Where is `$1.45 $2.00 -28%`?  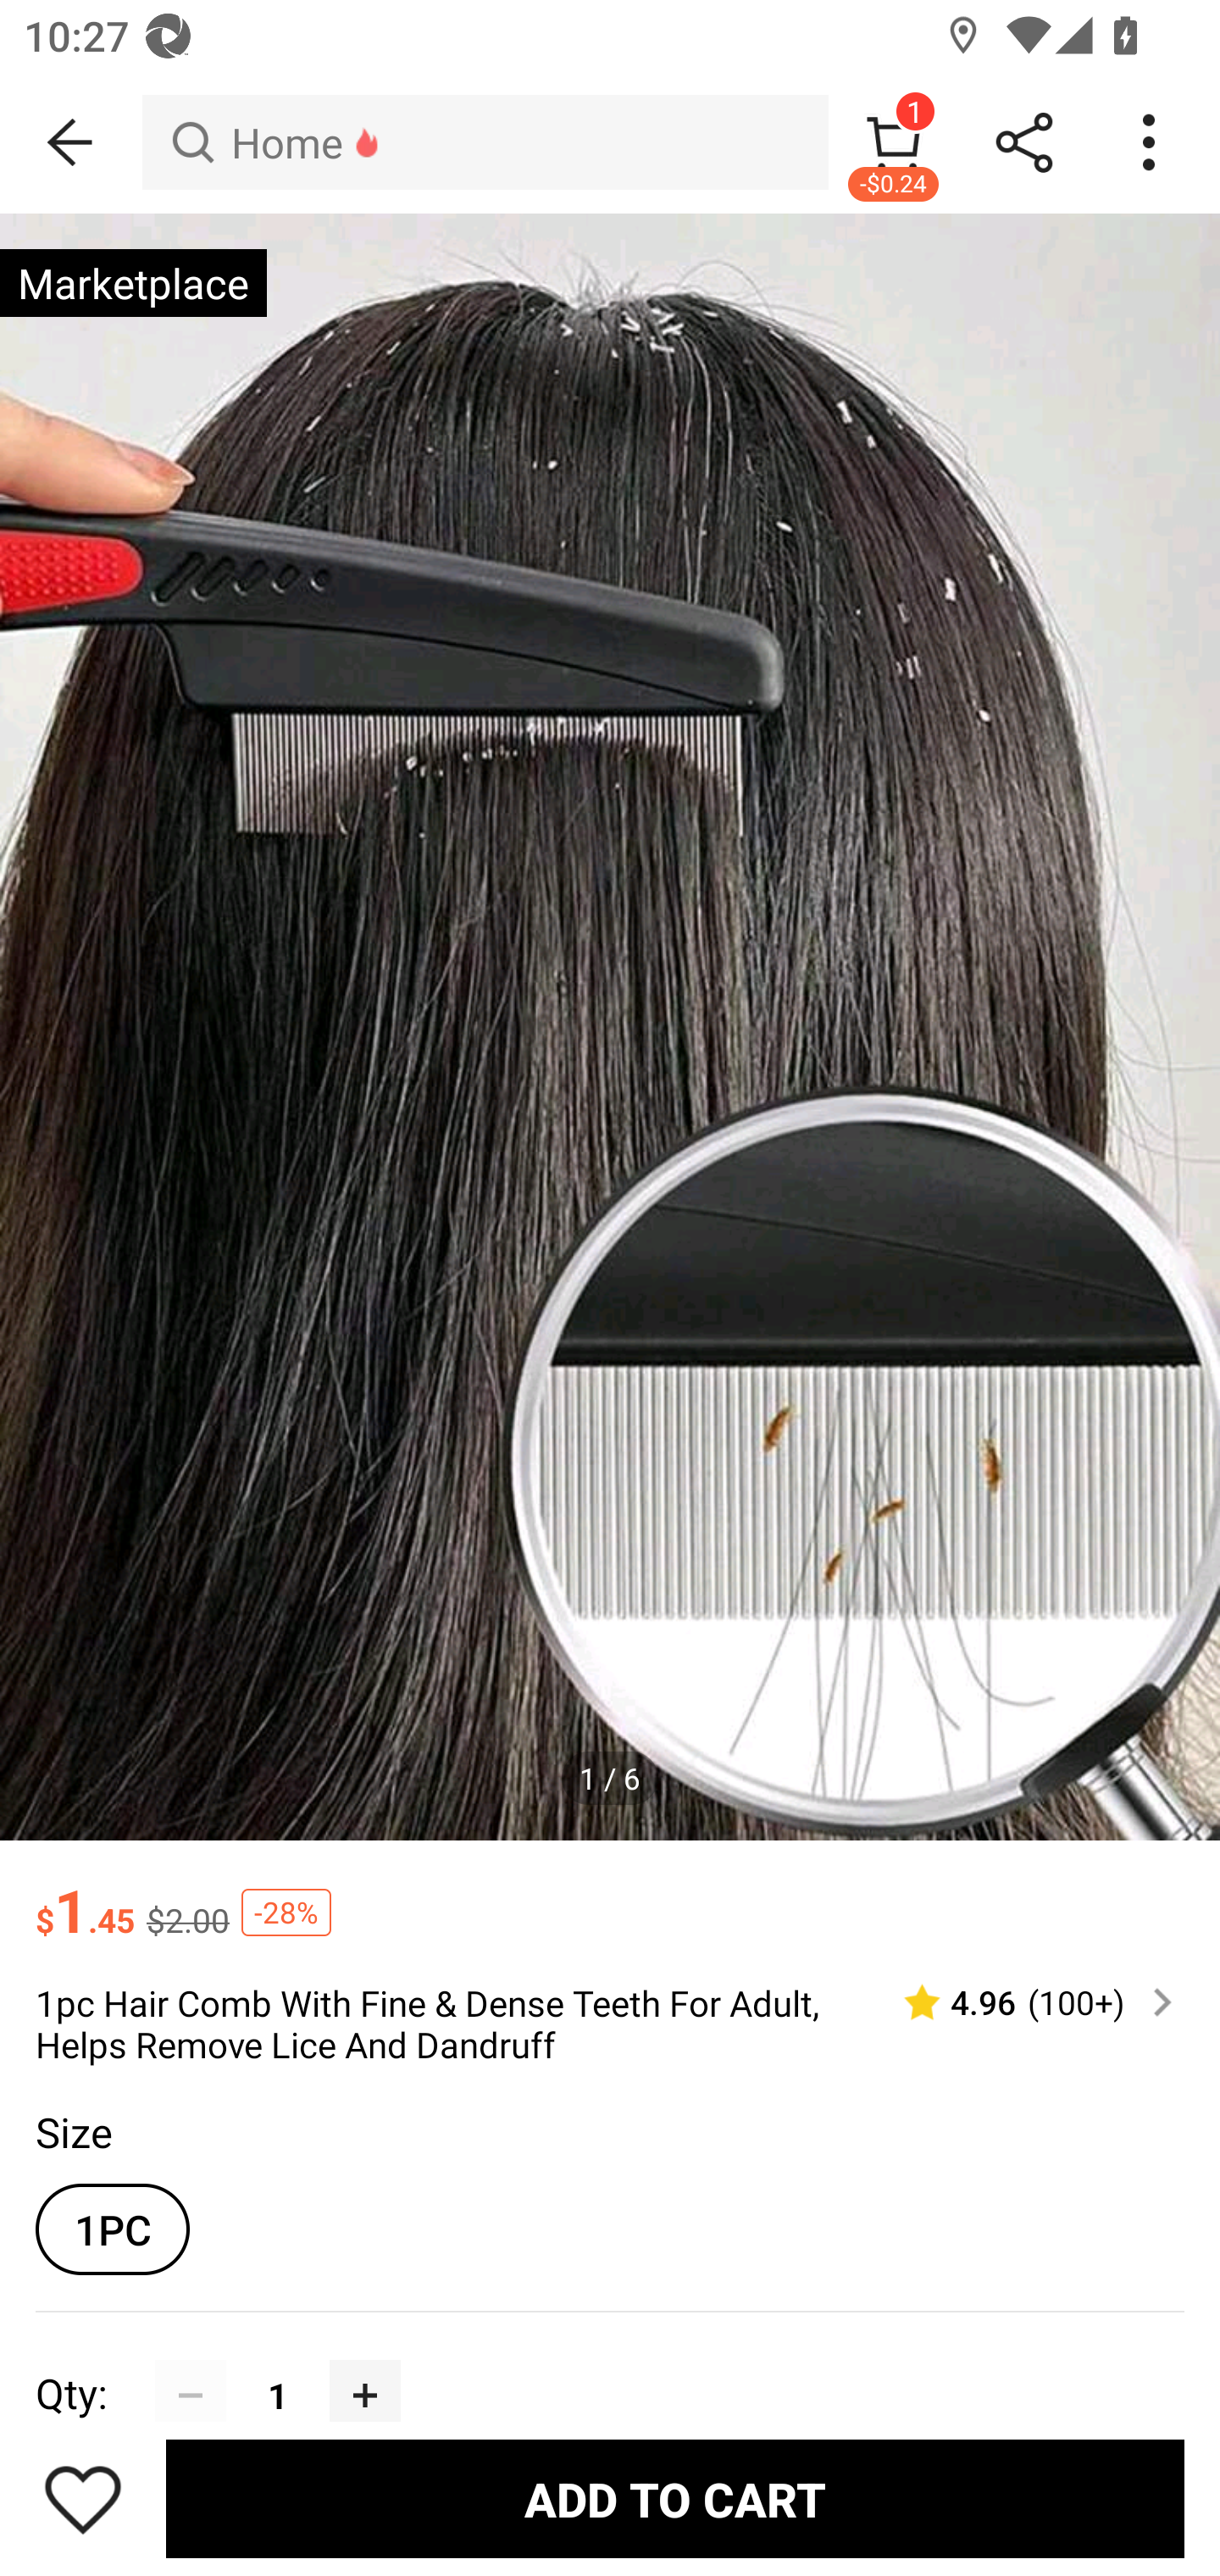
$1.45 $2.00 -28% is located at coordinates (610, 1895).